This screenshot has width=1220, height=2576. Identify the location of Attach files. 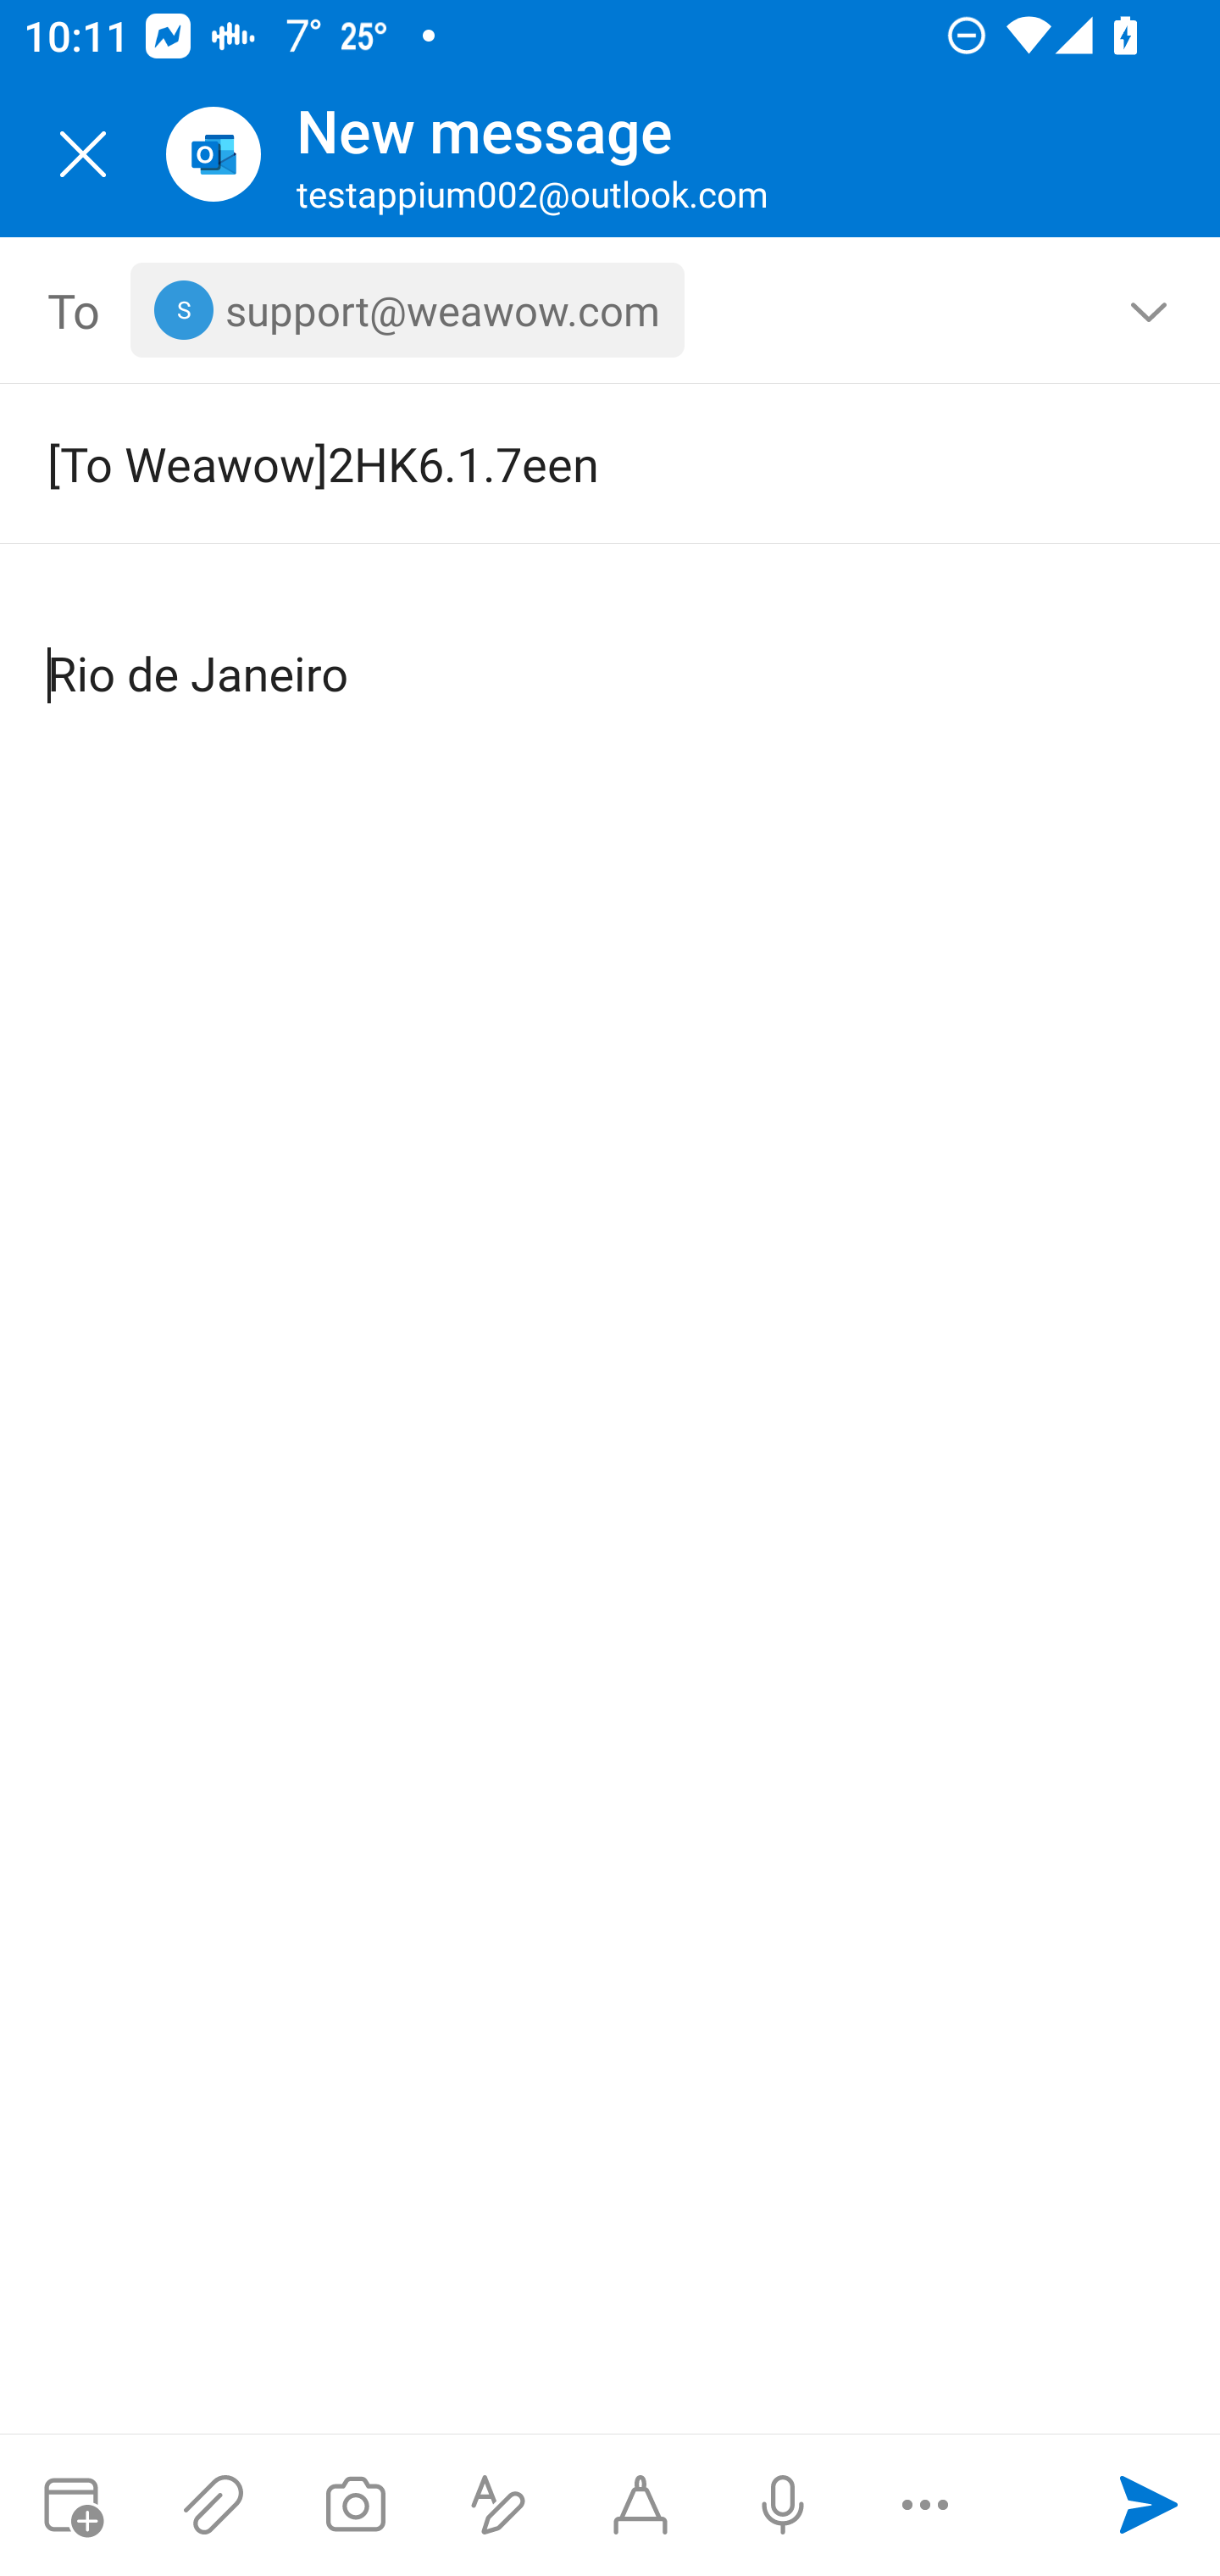
(213, 2505).